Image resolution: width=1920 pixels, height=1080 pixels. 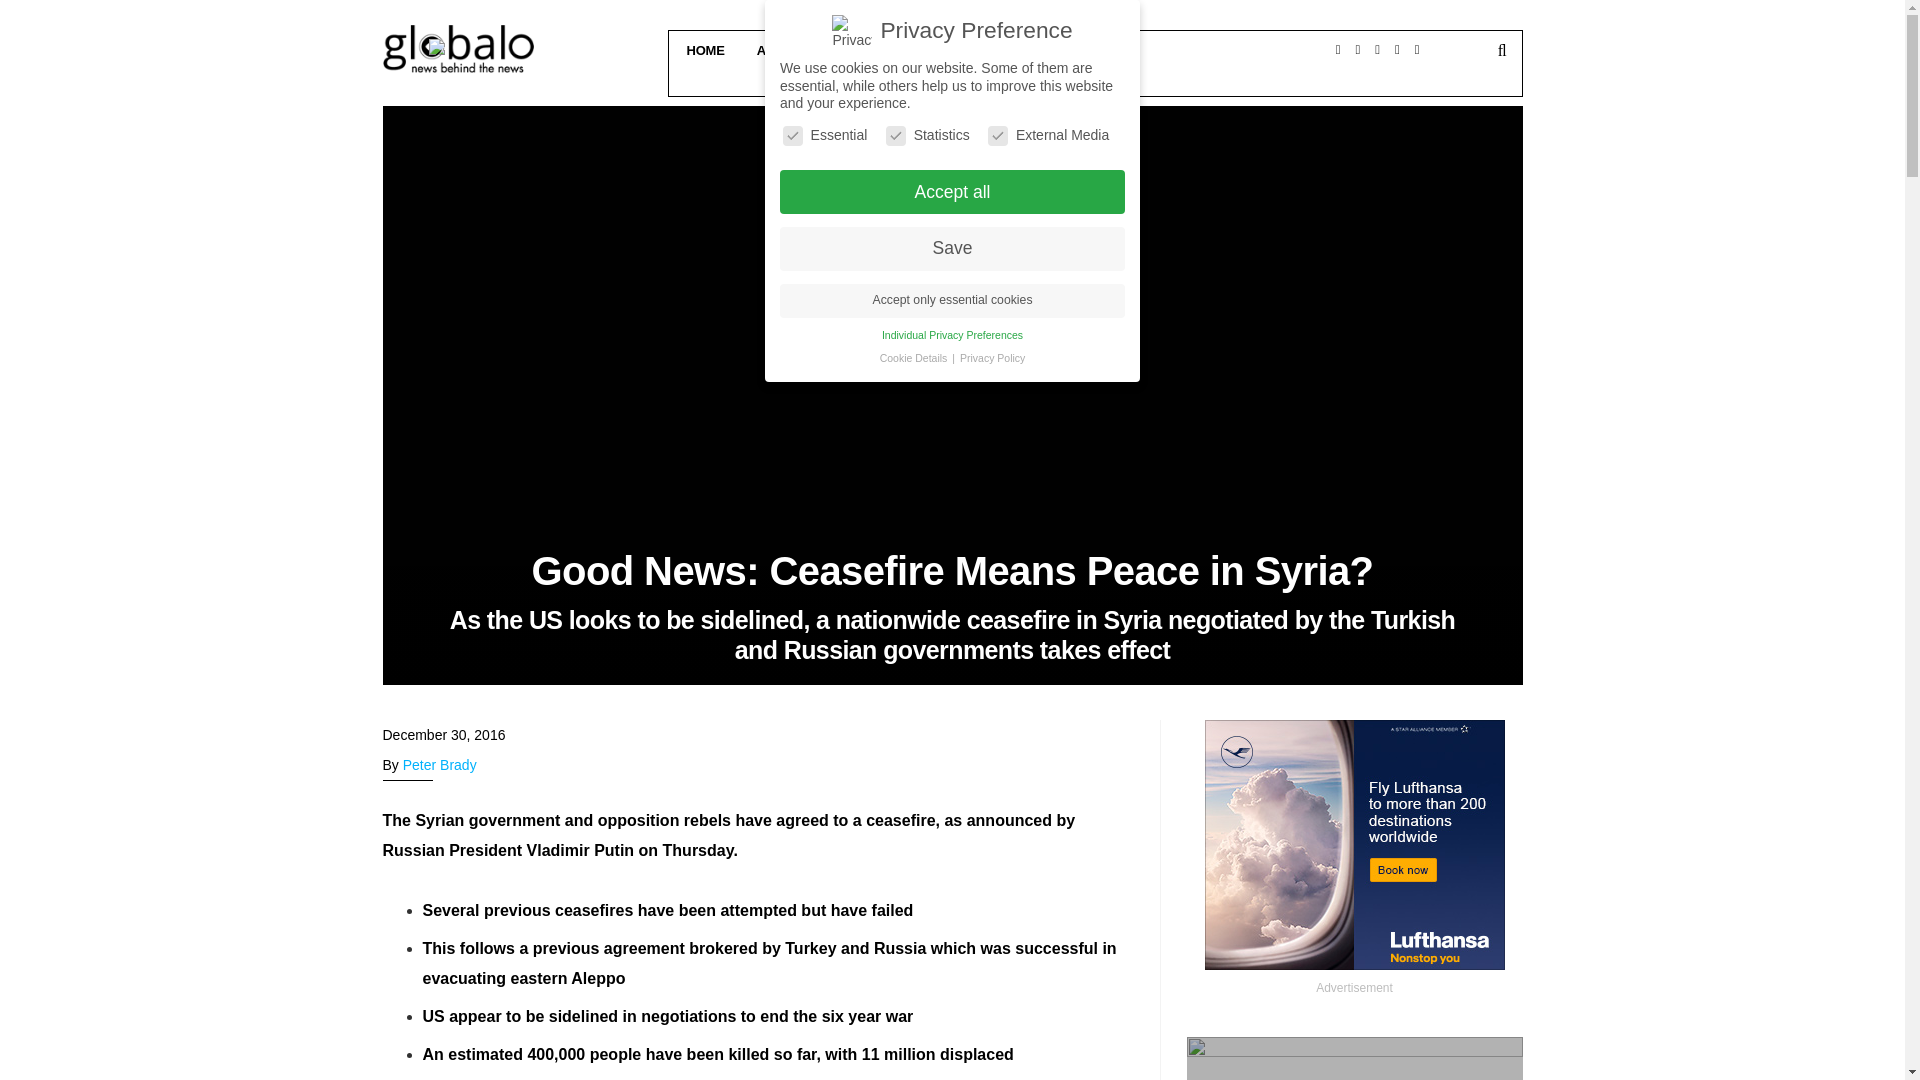 I want to click on CATEGORIES, so click(x=894, y=50).